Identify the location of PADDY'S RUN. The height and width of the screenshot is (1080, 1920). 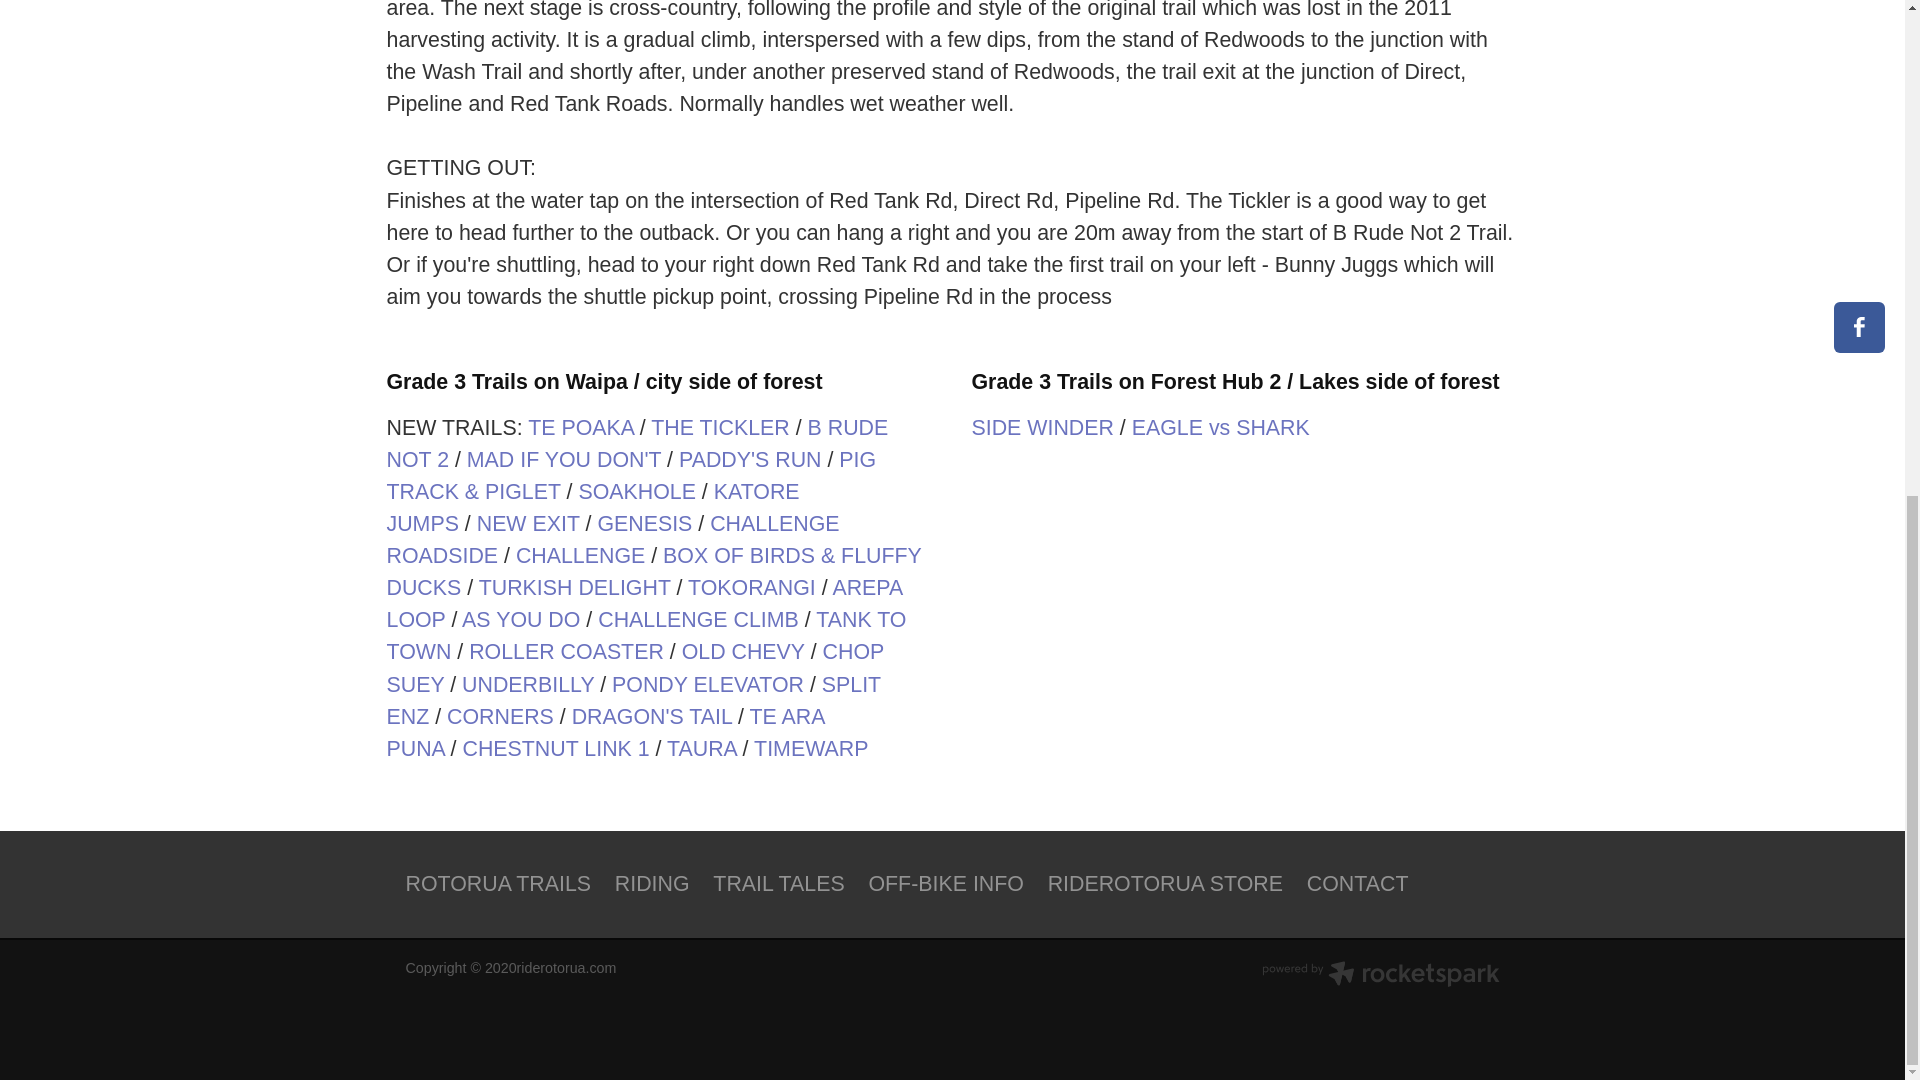
(750, 460).